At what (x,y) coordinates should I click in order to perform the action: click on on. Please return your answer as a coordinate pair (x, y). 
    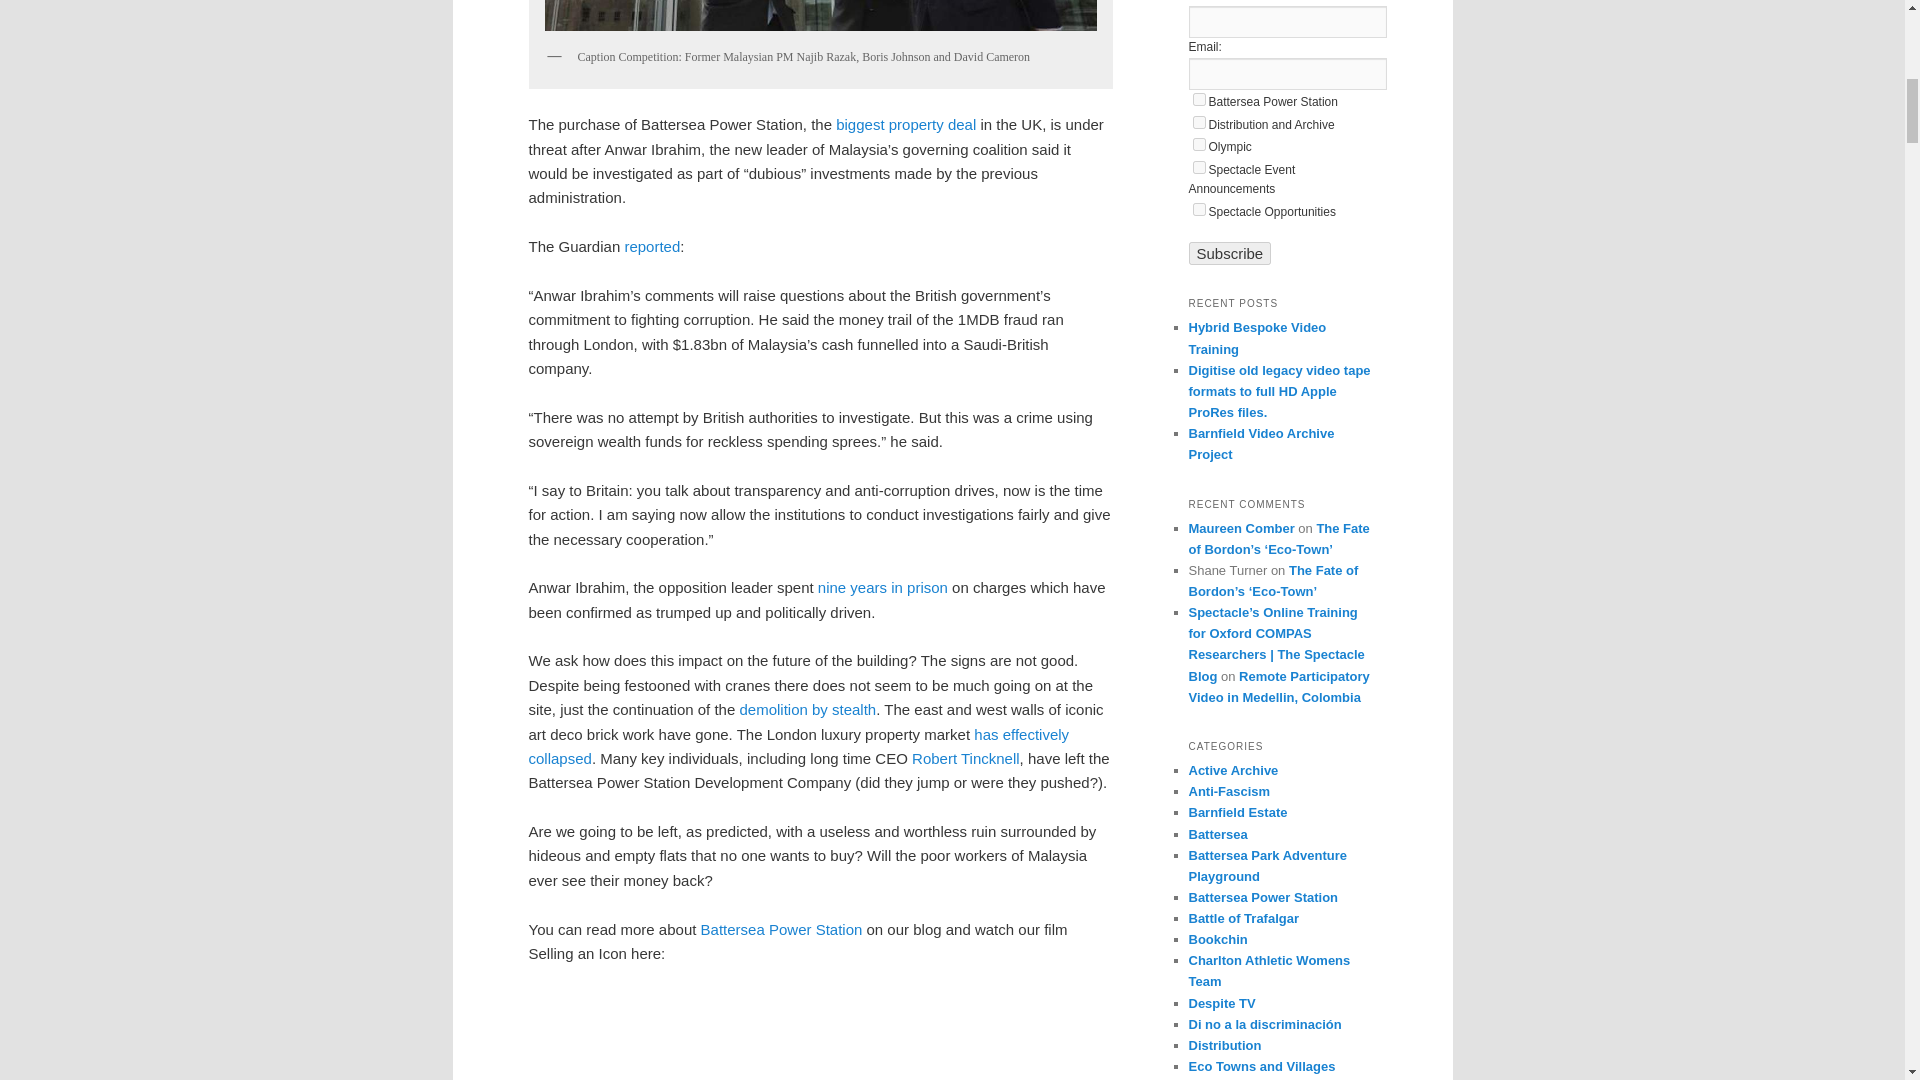
    Looking at the image, I should click on (1198, 122).